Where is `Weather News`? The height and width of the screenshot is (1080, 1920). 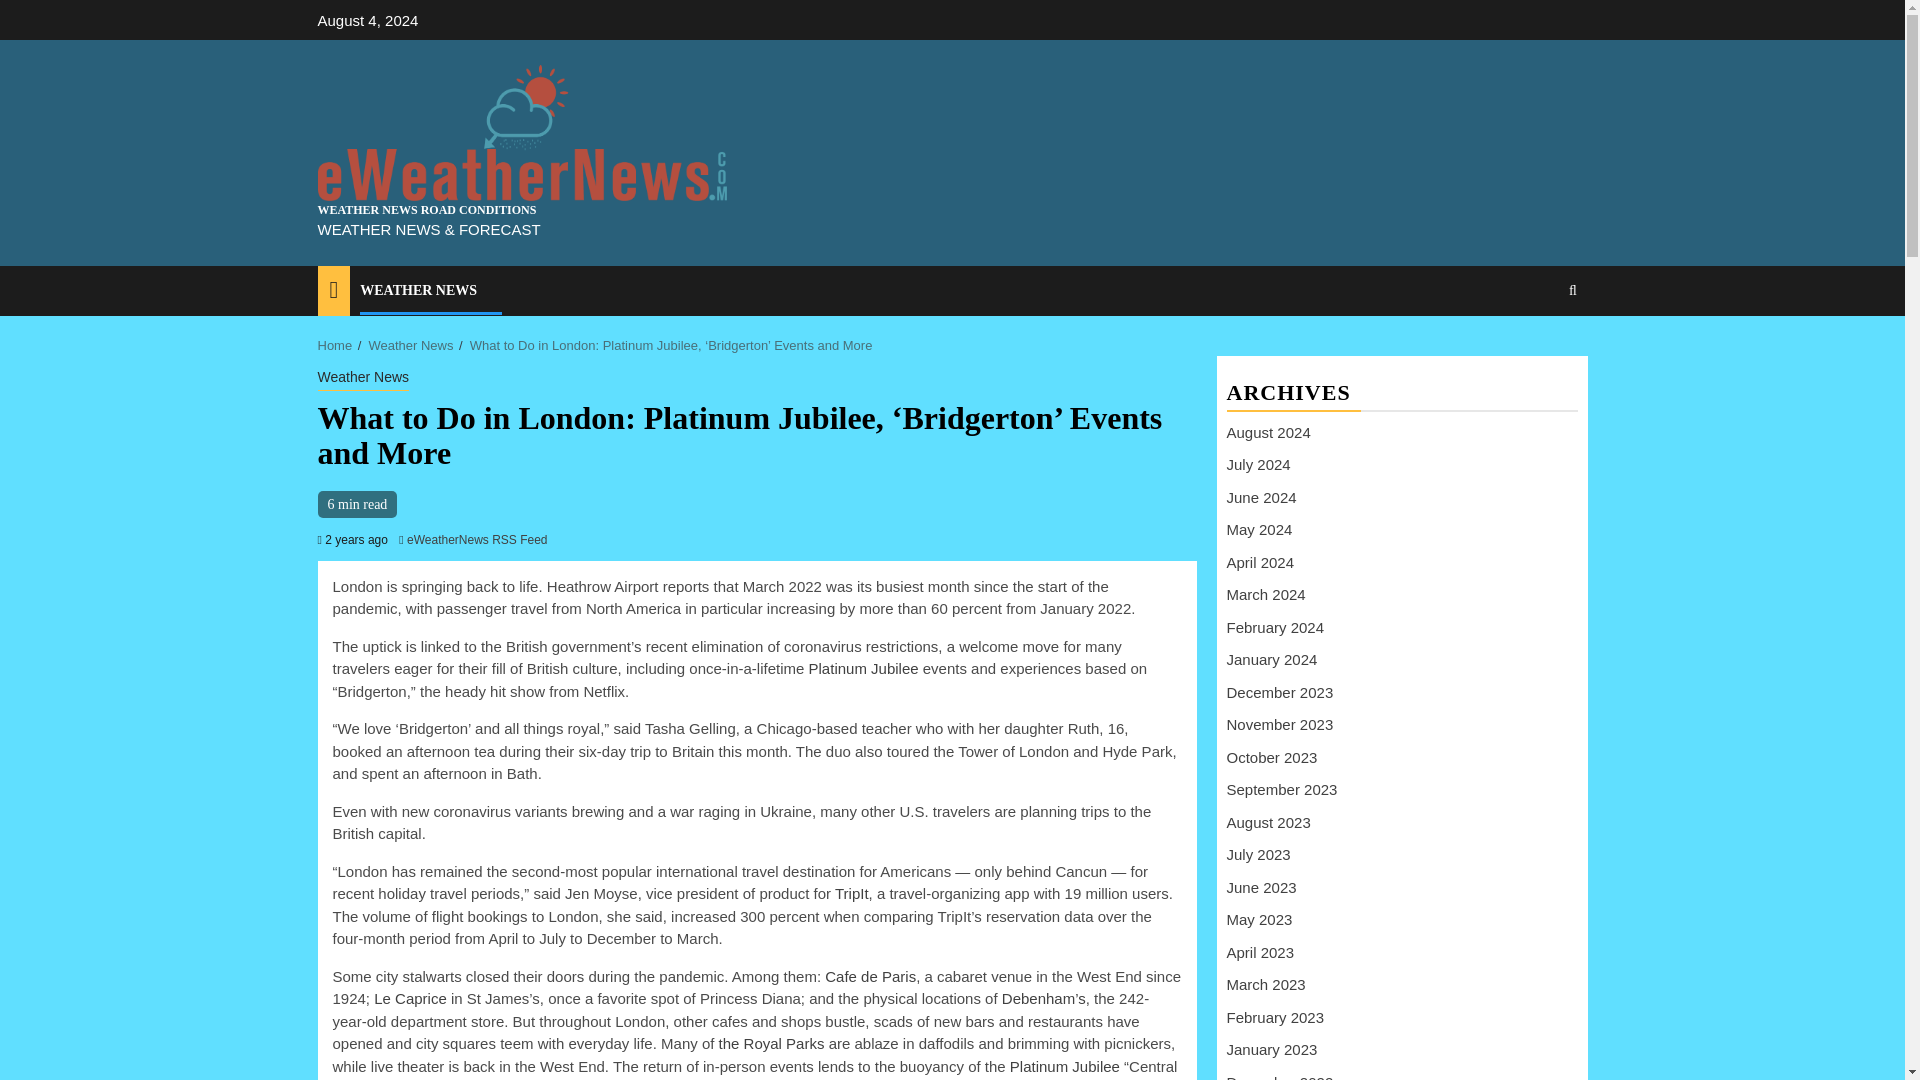
Weather News is located at coordinates (364, 378).